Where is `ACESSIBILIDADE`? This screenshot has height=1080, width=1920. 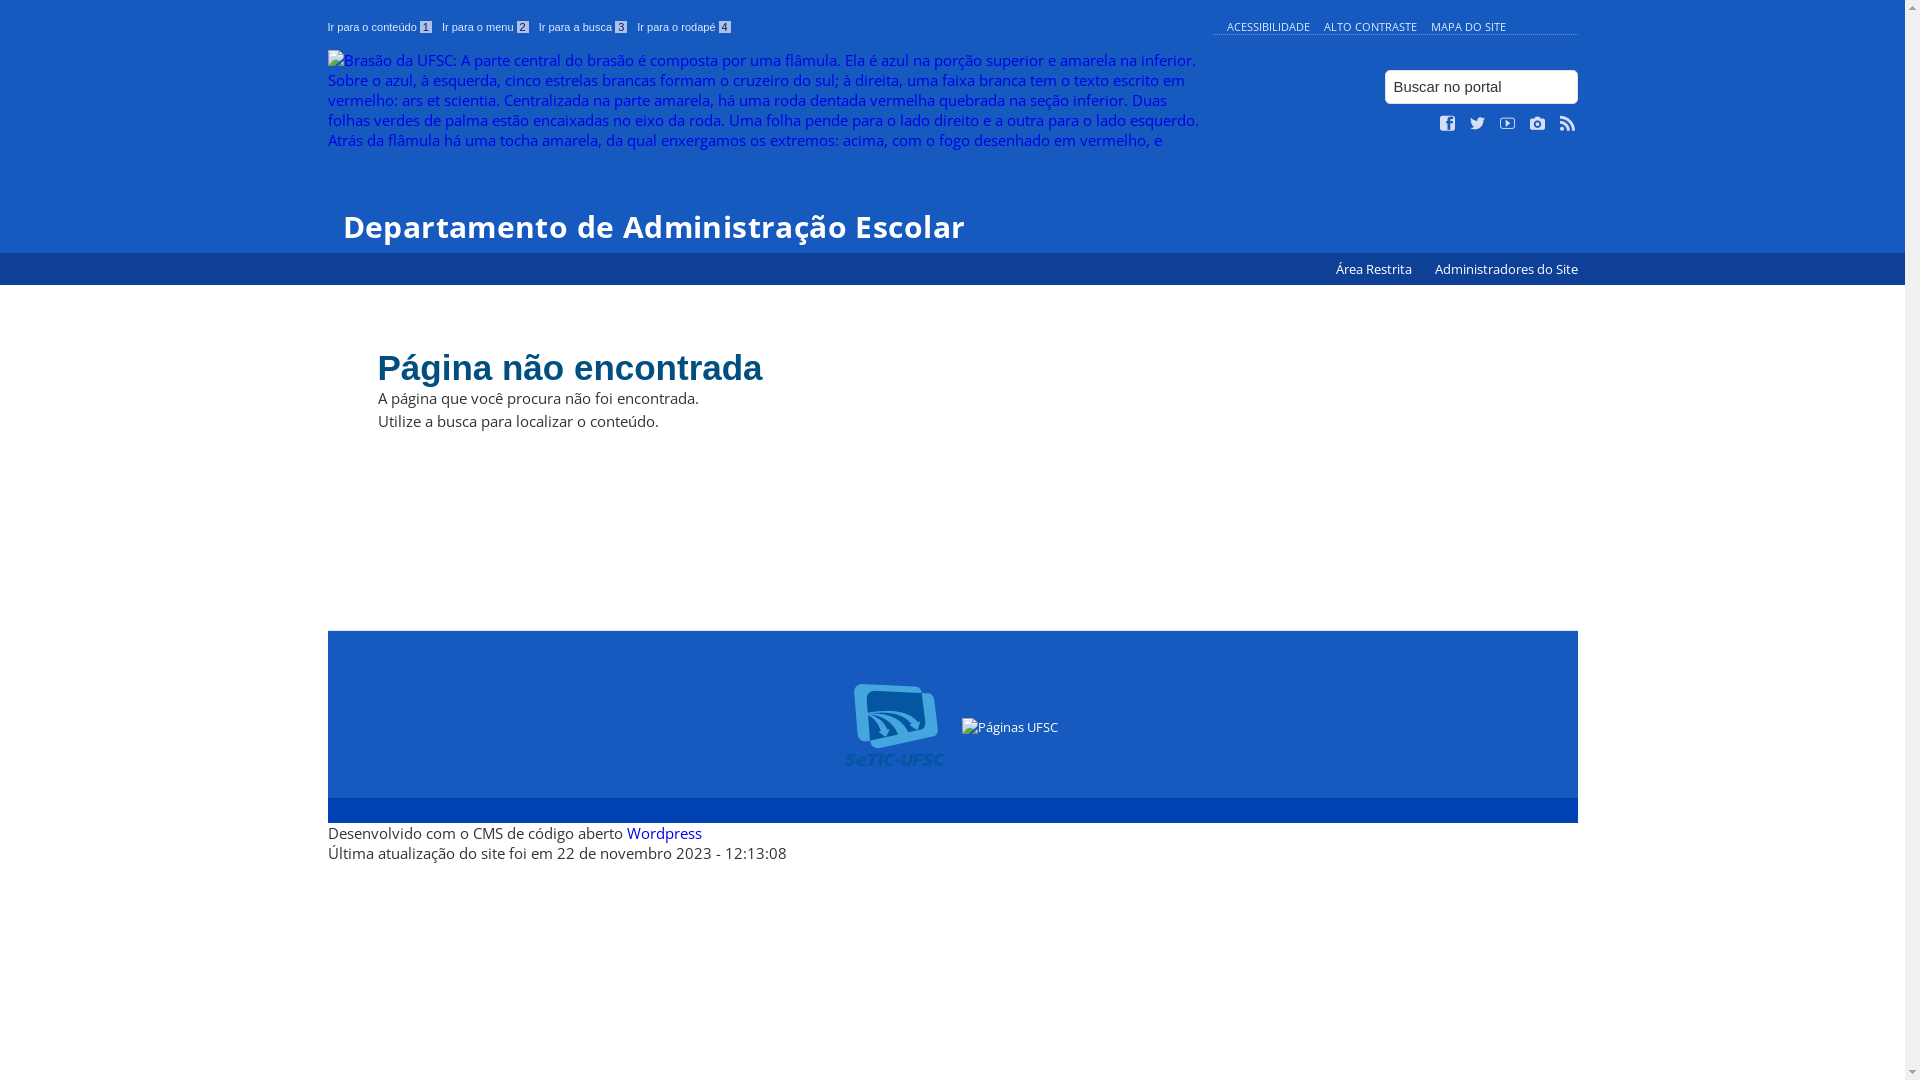 ACESSIBILIDADE is located at coordinates (1268, 26).